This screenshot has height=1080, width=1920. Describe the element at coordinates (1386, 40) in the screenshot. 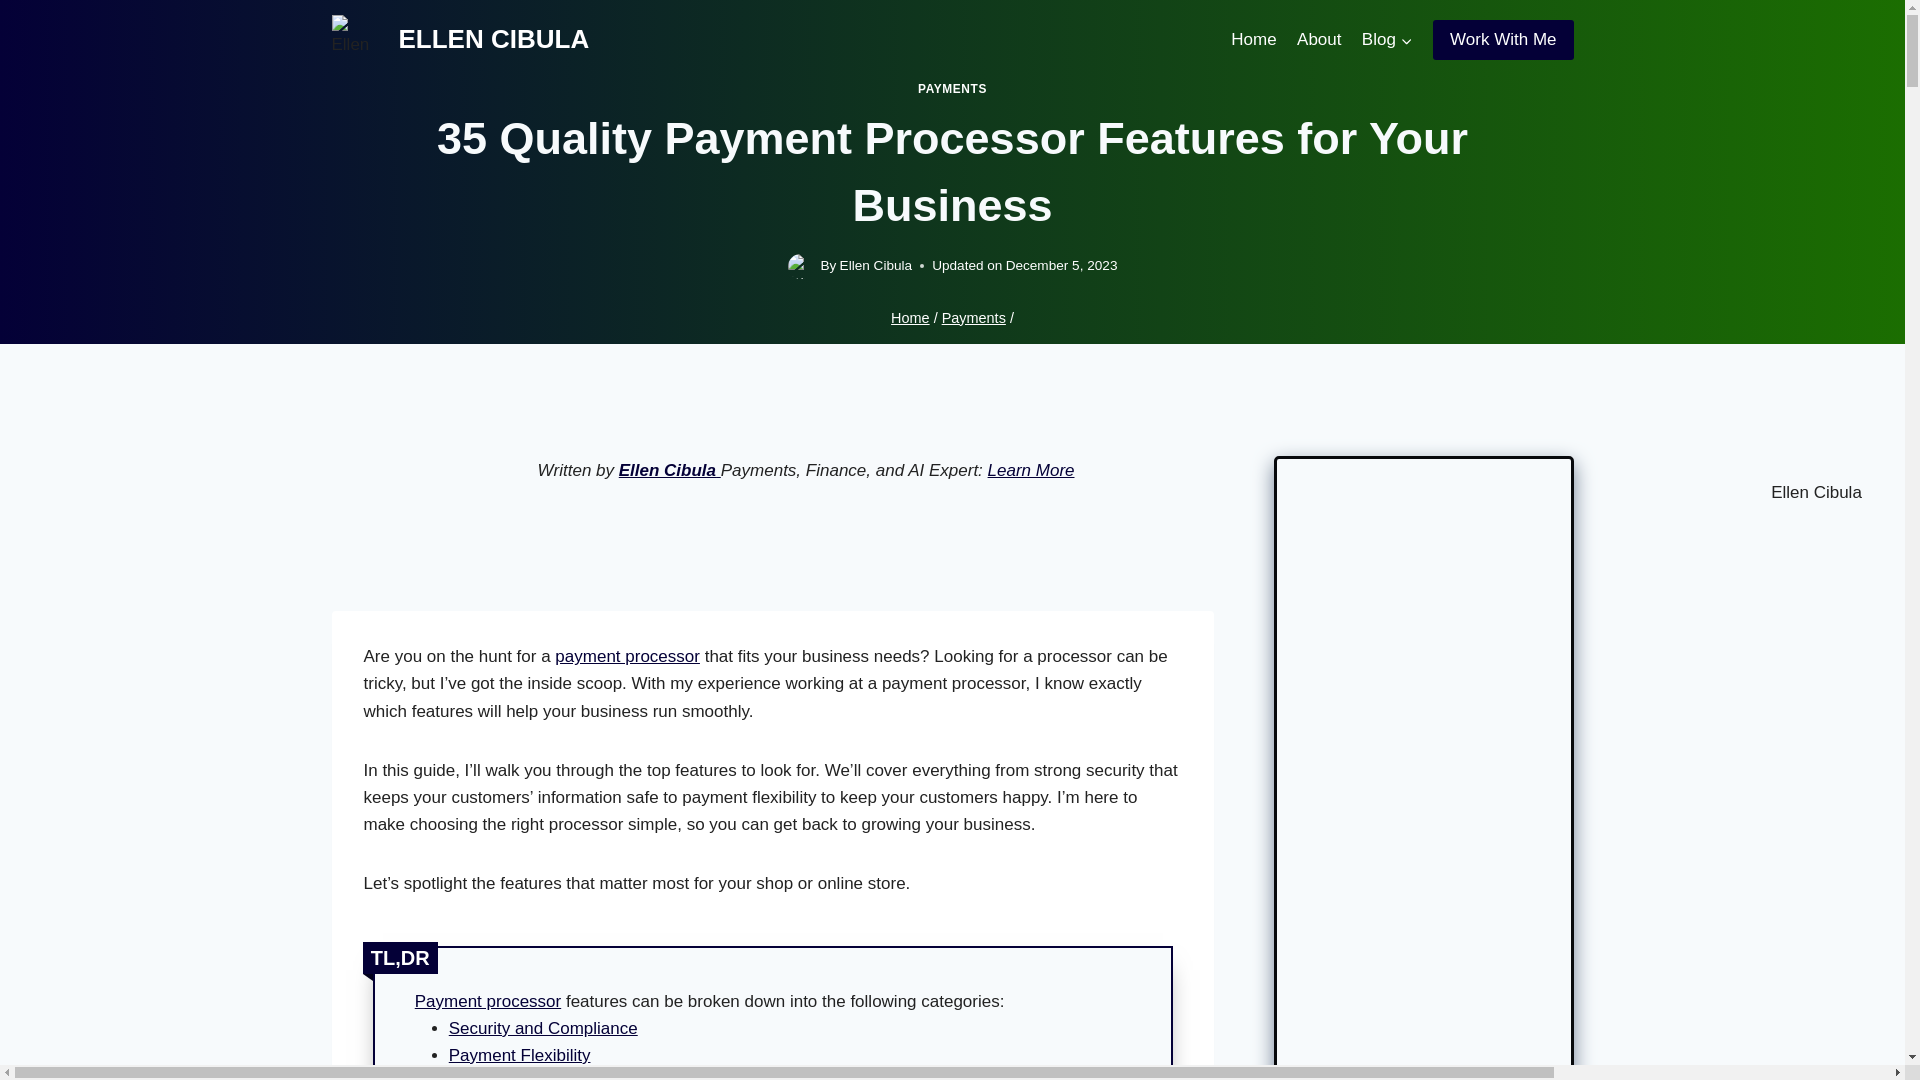

I see `Blog` at that location.